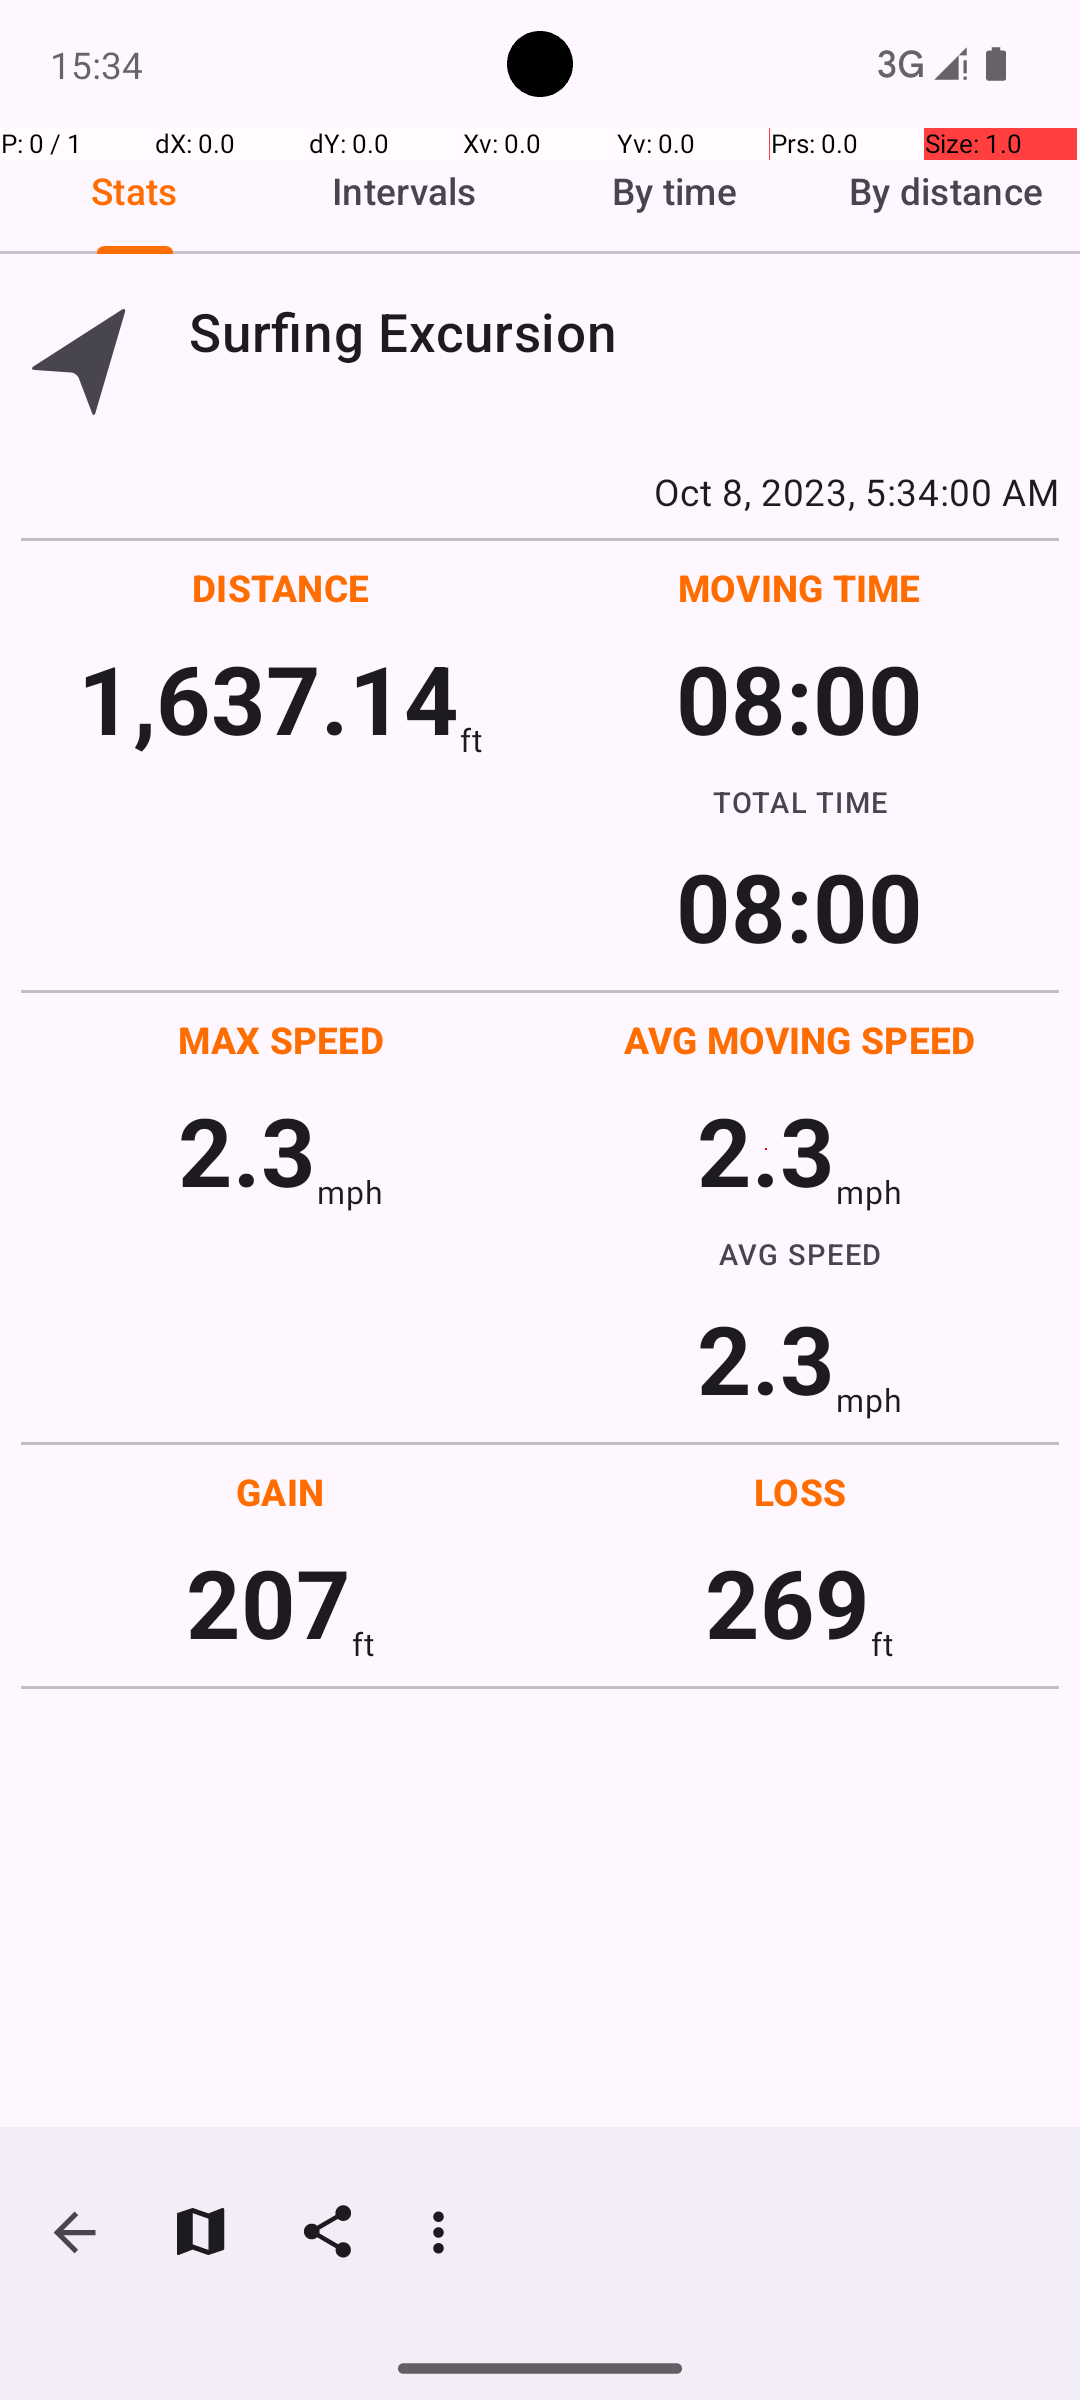  Describe the element at coordinates (624, 332) in the screenshot. I see `Surfing Excursion` at that location.